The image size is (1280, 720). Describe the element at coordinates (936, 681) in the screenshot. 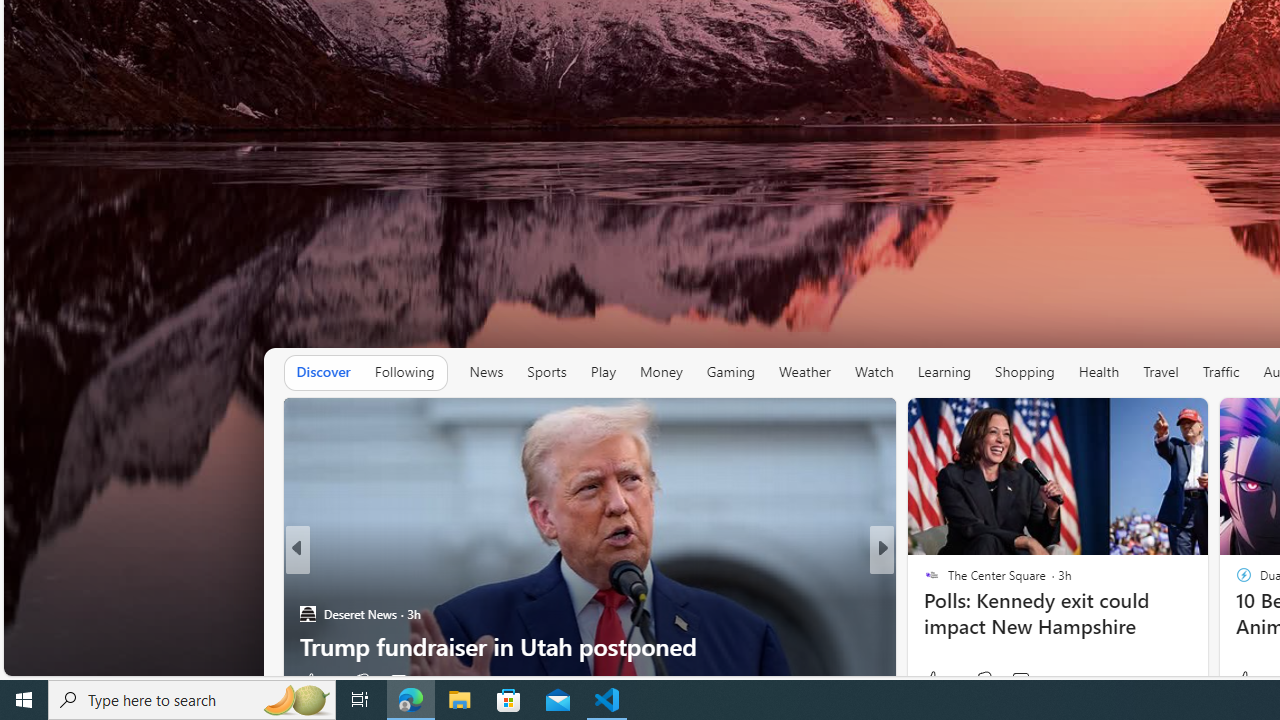

I see `220 Like` at that location.